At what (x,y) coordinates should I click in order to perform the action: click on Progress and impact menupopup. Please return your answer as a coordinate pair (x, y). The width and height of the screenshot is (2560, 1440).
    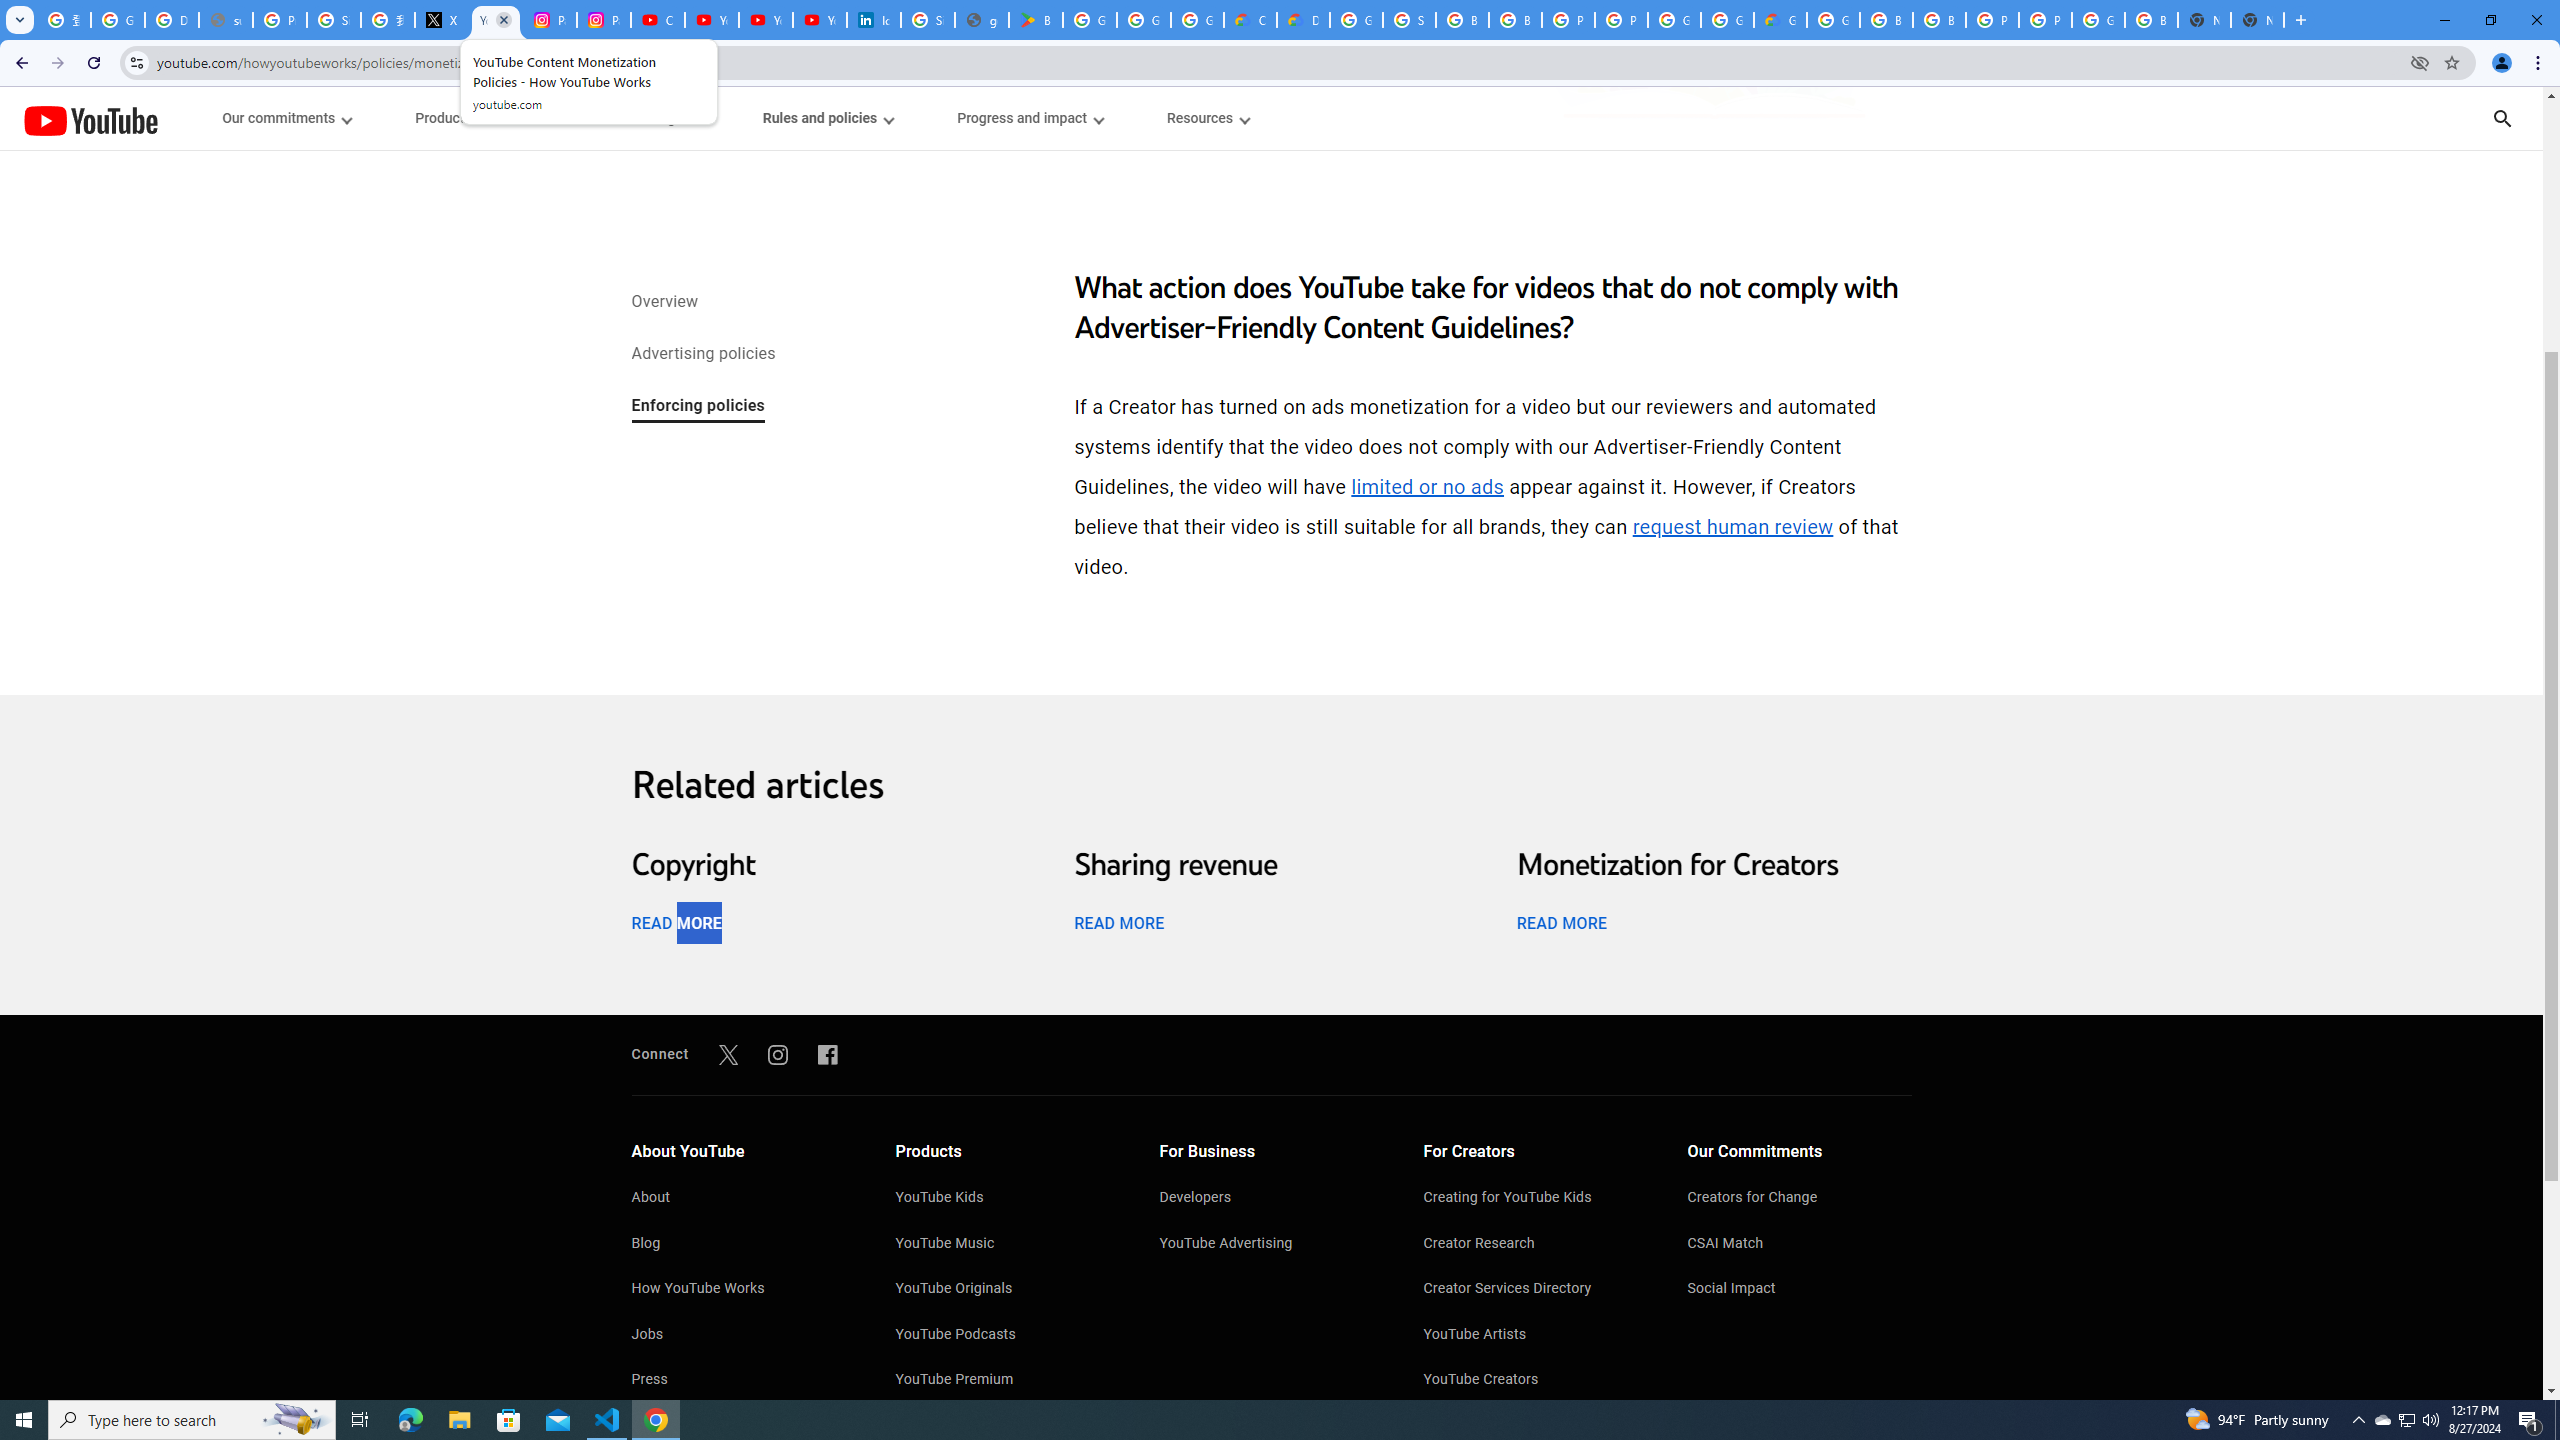
    Looking at the image, I should click on (1030, 118).